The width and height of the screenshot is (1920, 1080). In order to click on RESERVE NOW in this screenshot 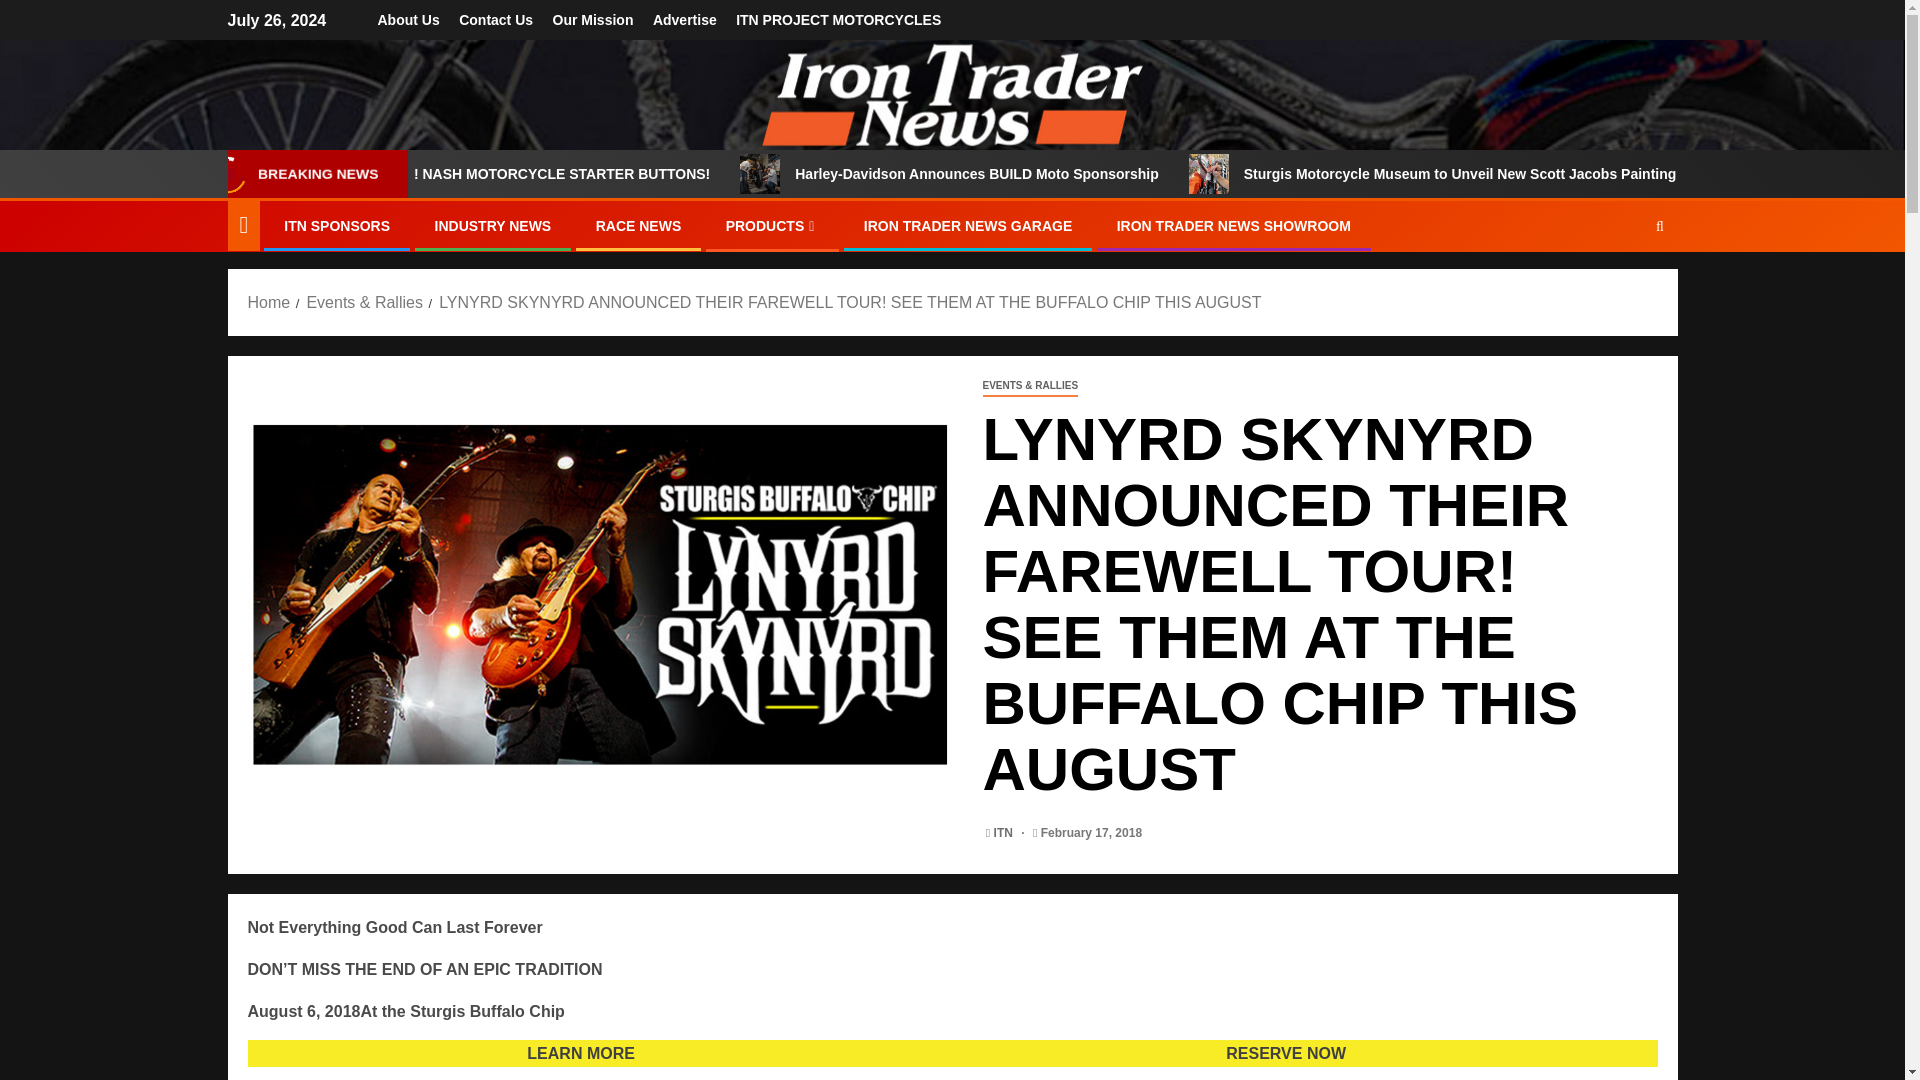, I will do `click(1286, 1053)`.